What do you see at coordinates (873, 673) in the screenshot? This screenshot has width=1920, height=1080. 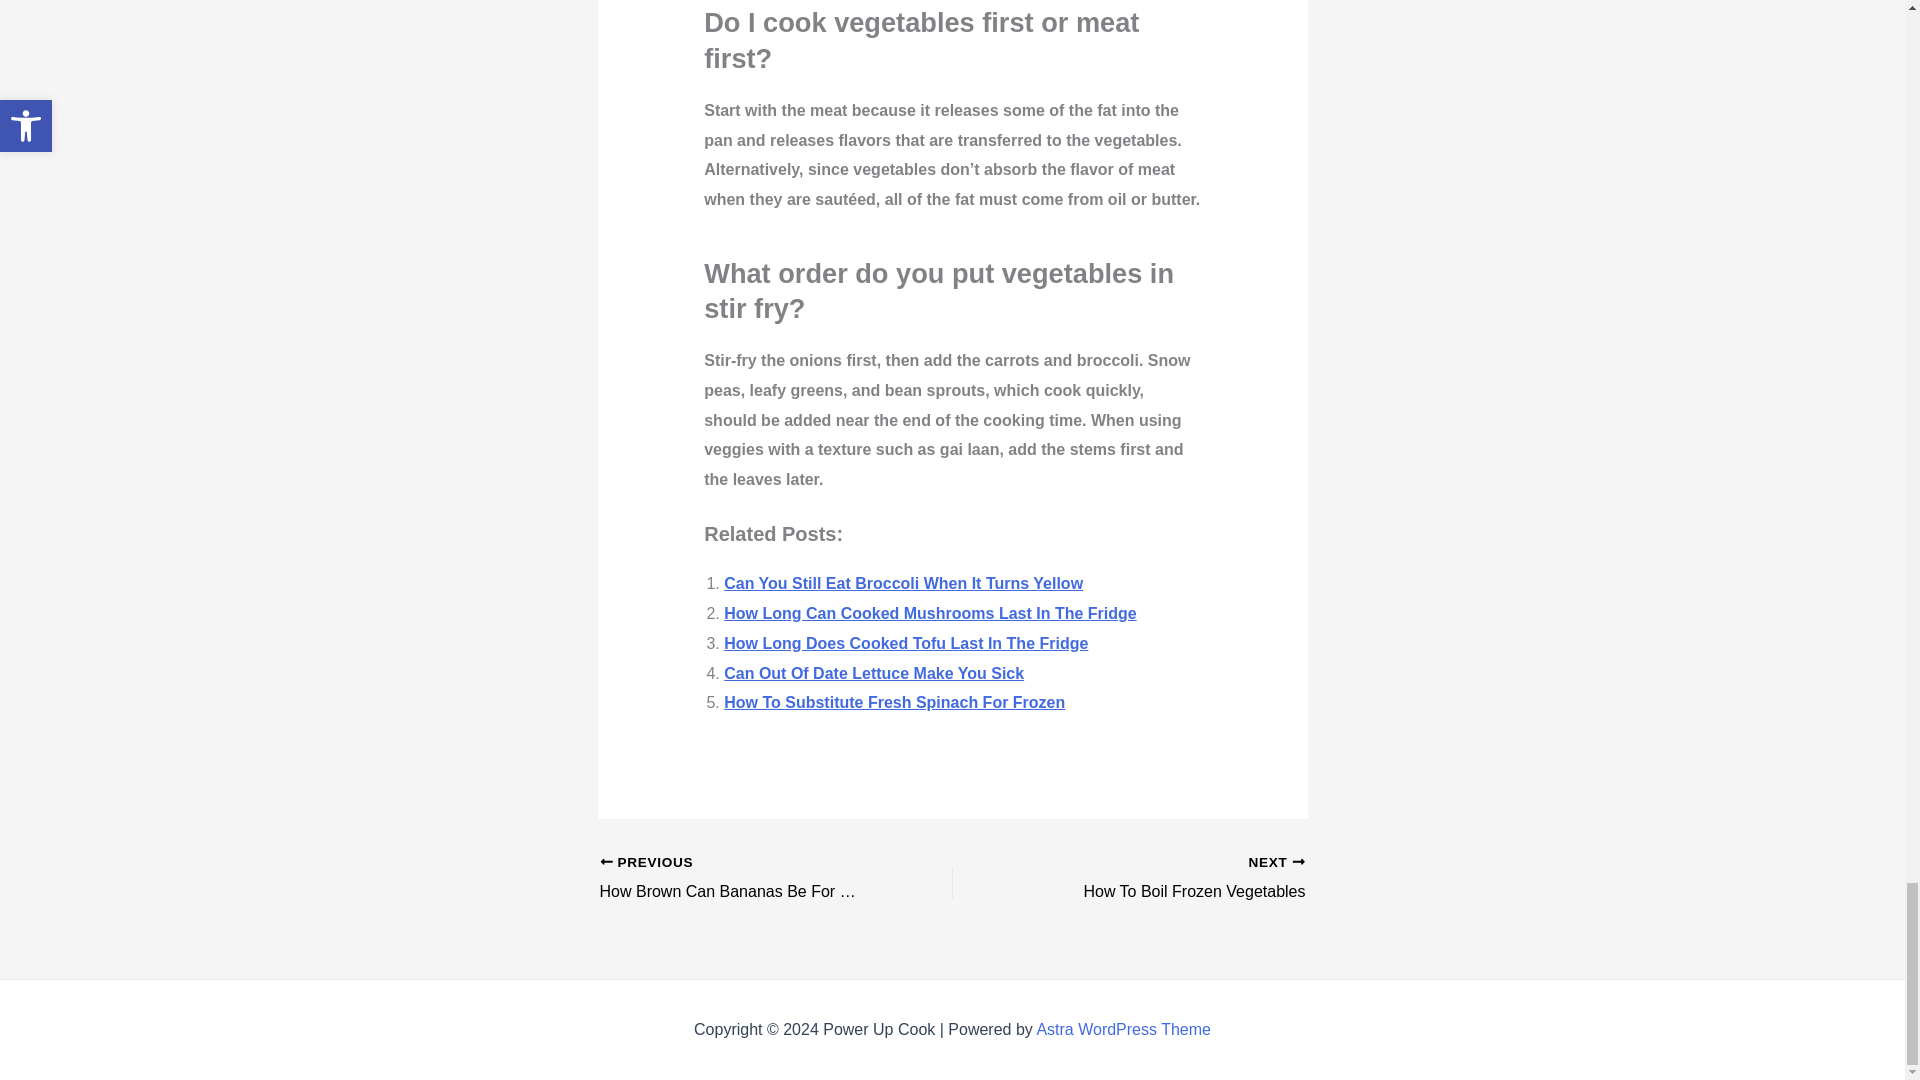 I see `Can Out Of Date Lettuce Make You Sick` at bounding box center [873, 673].